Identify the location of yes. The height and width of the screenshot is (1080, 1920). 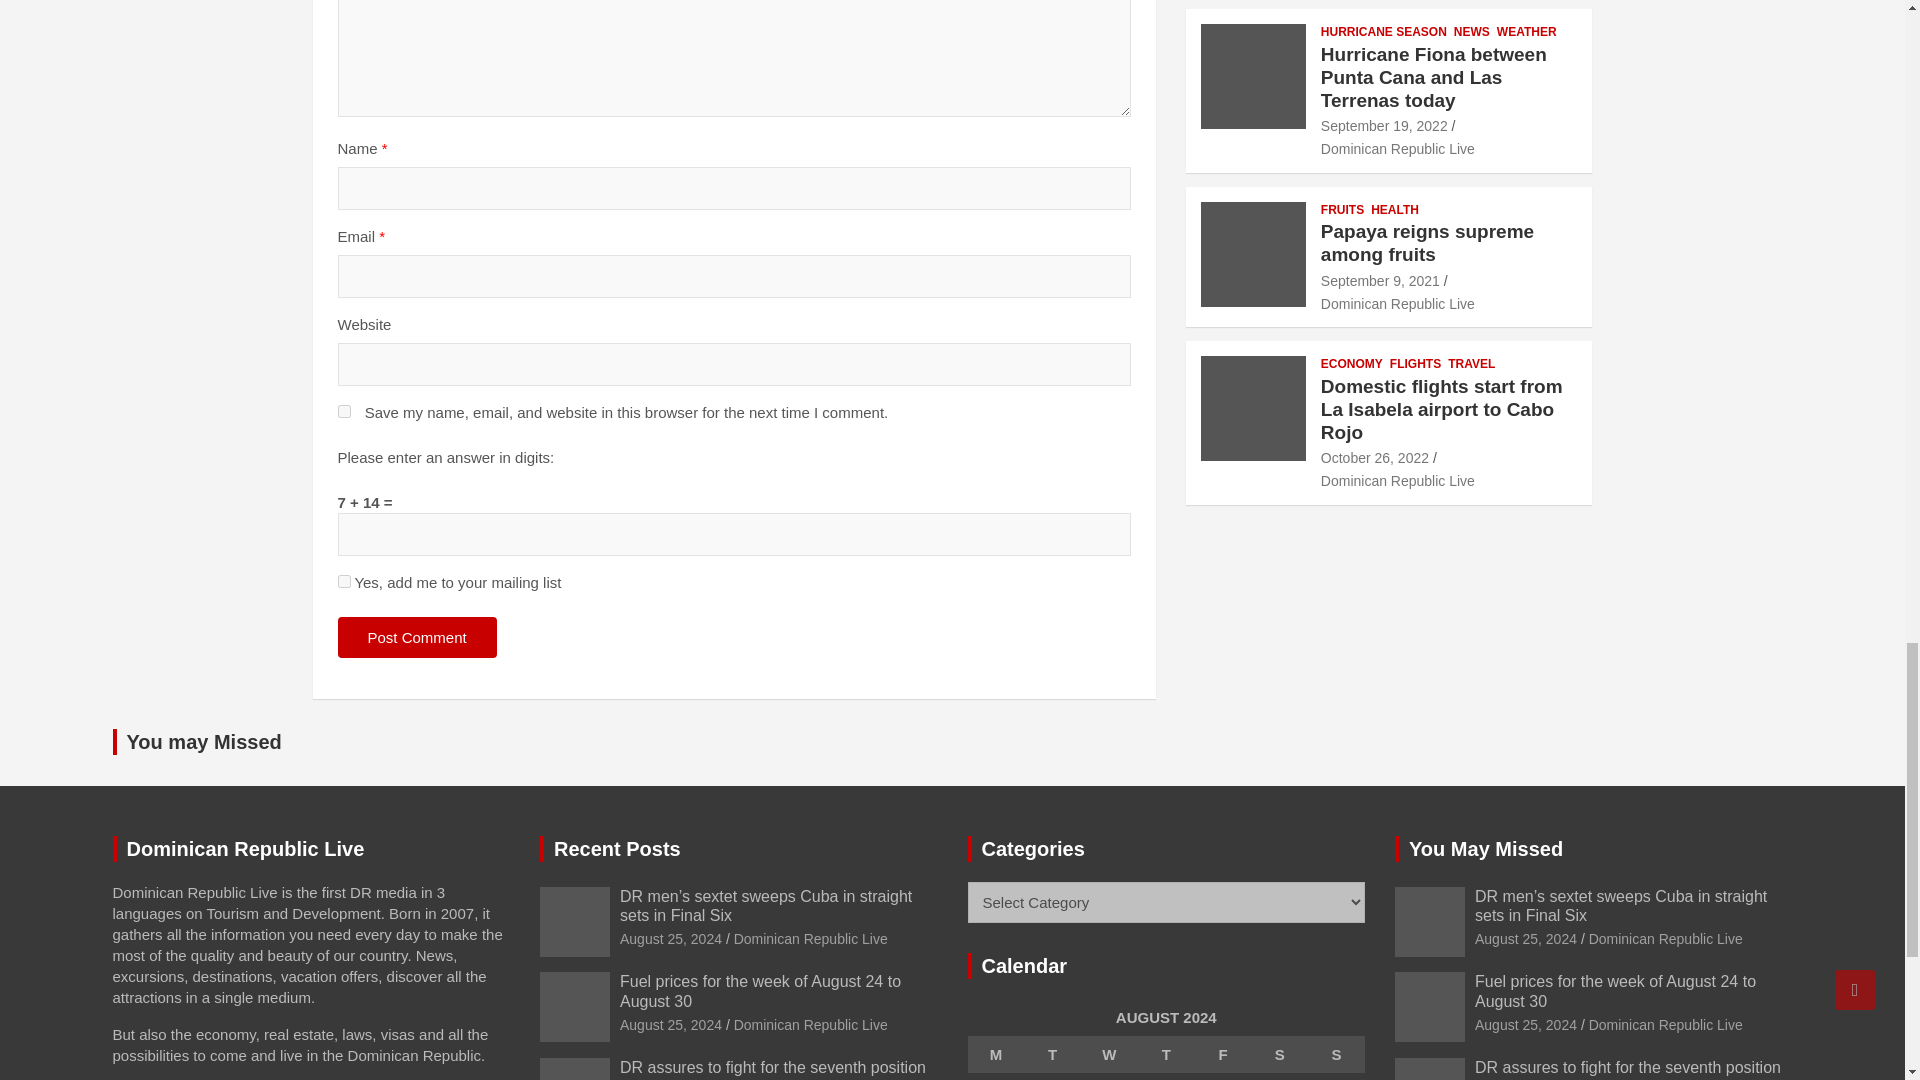
(344, 411).